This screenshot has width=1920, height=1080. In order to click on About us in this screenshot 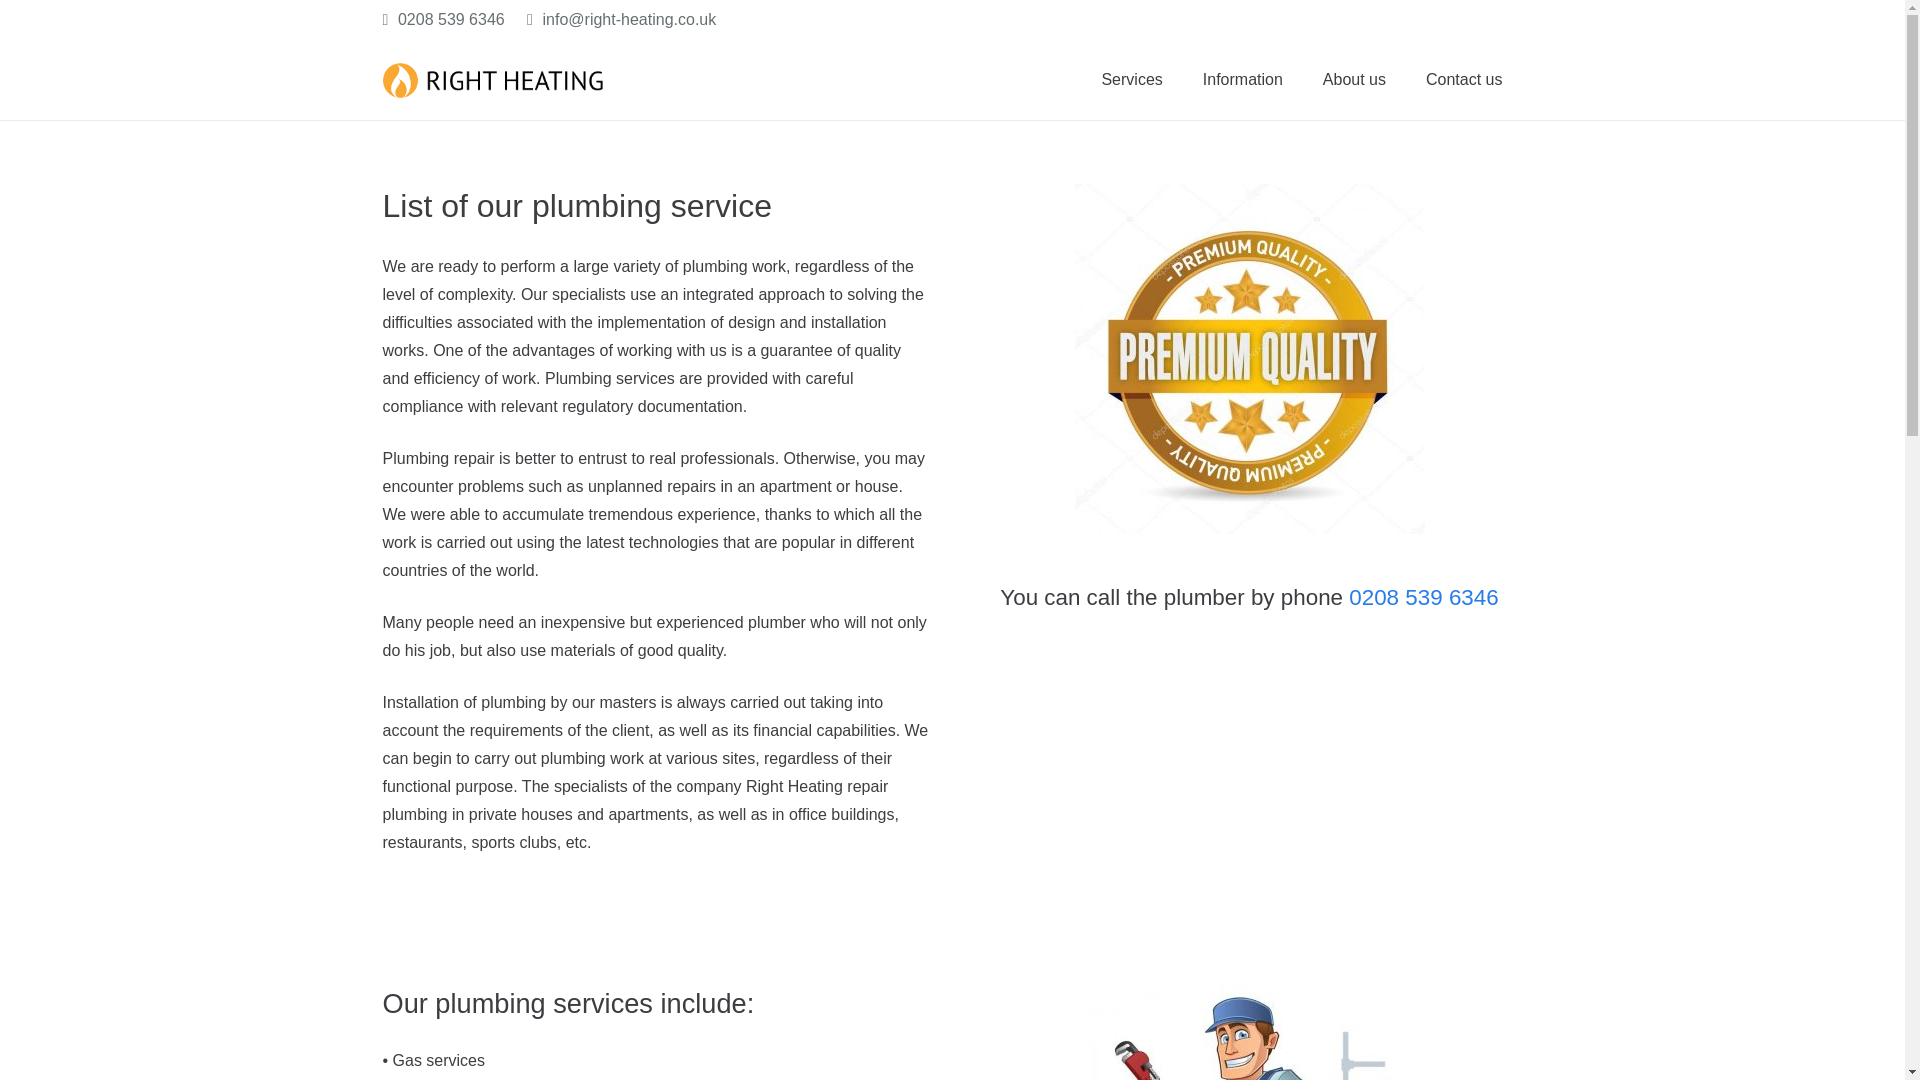, I will do `click(1354, 79)`.